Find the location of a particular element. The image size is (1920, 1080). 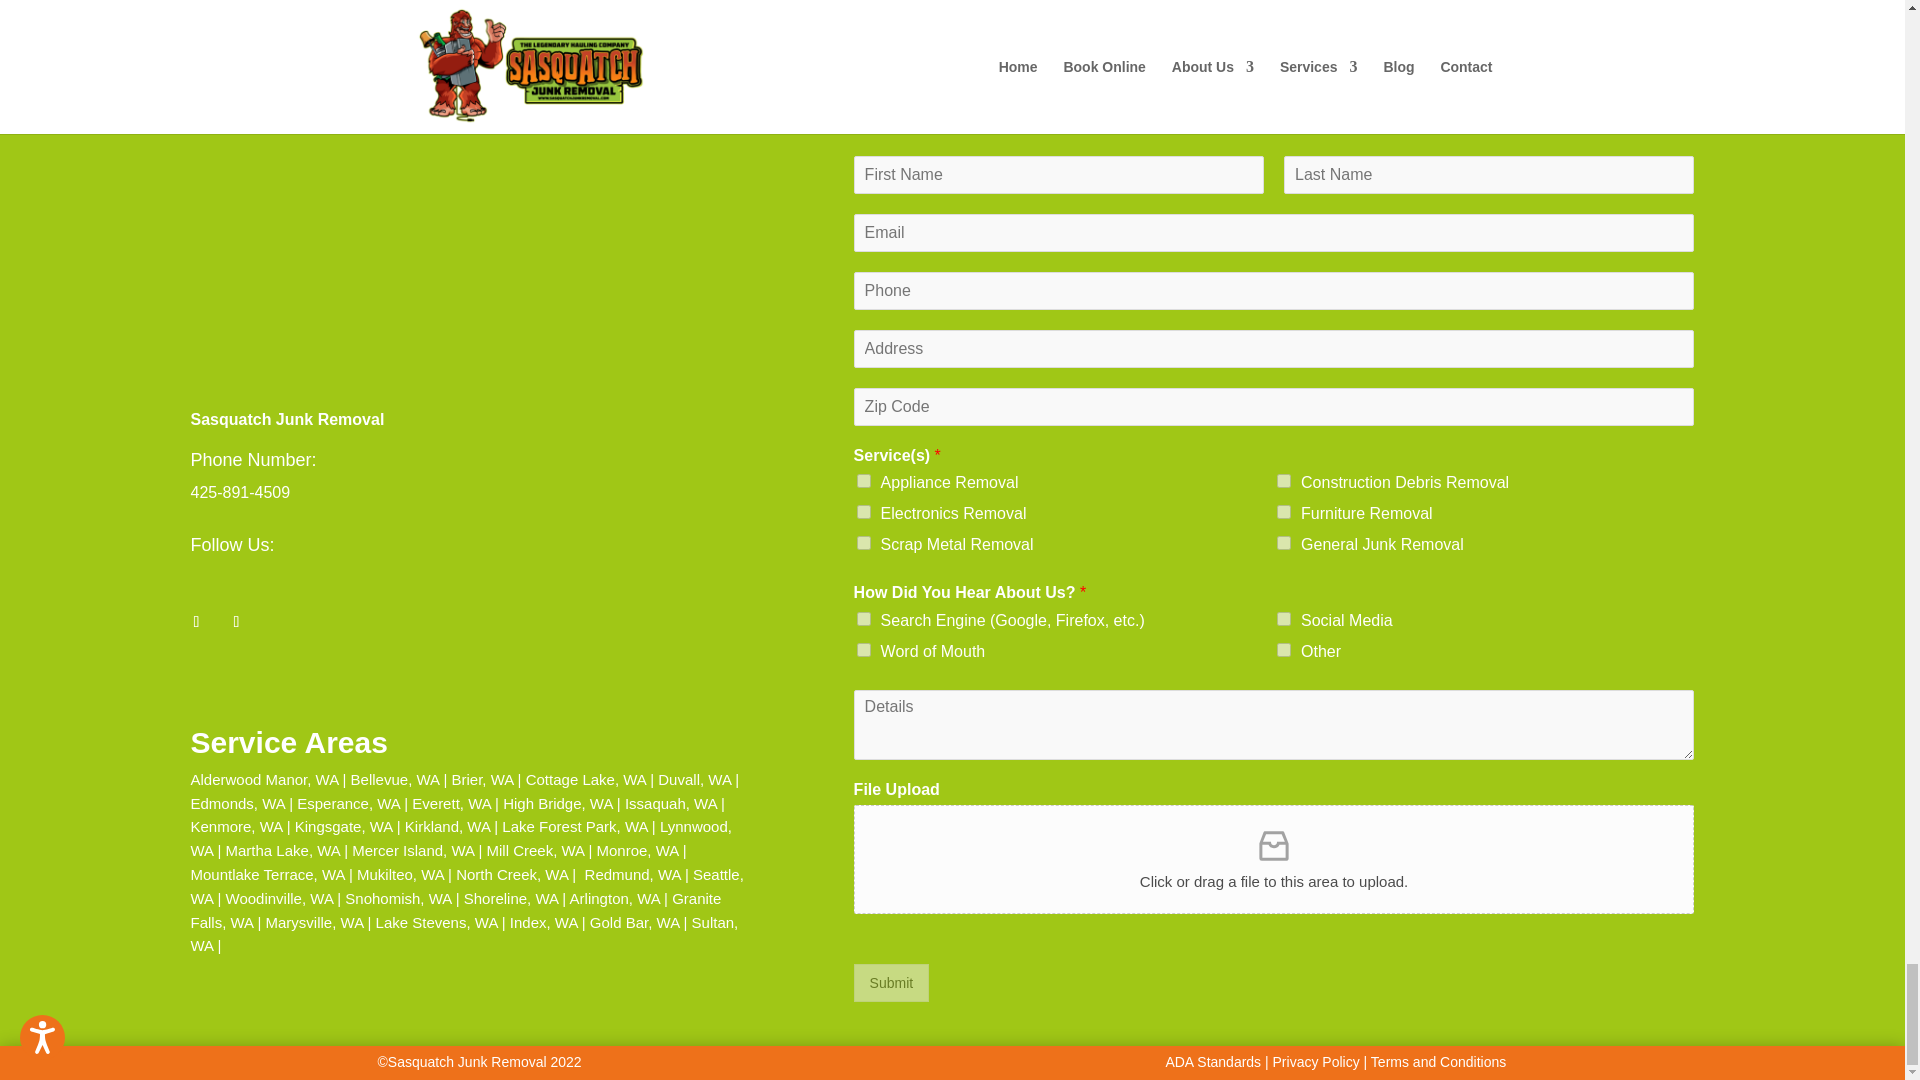

Construction Debris Removal is located at coordinates (1283, 481).